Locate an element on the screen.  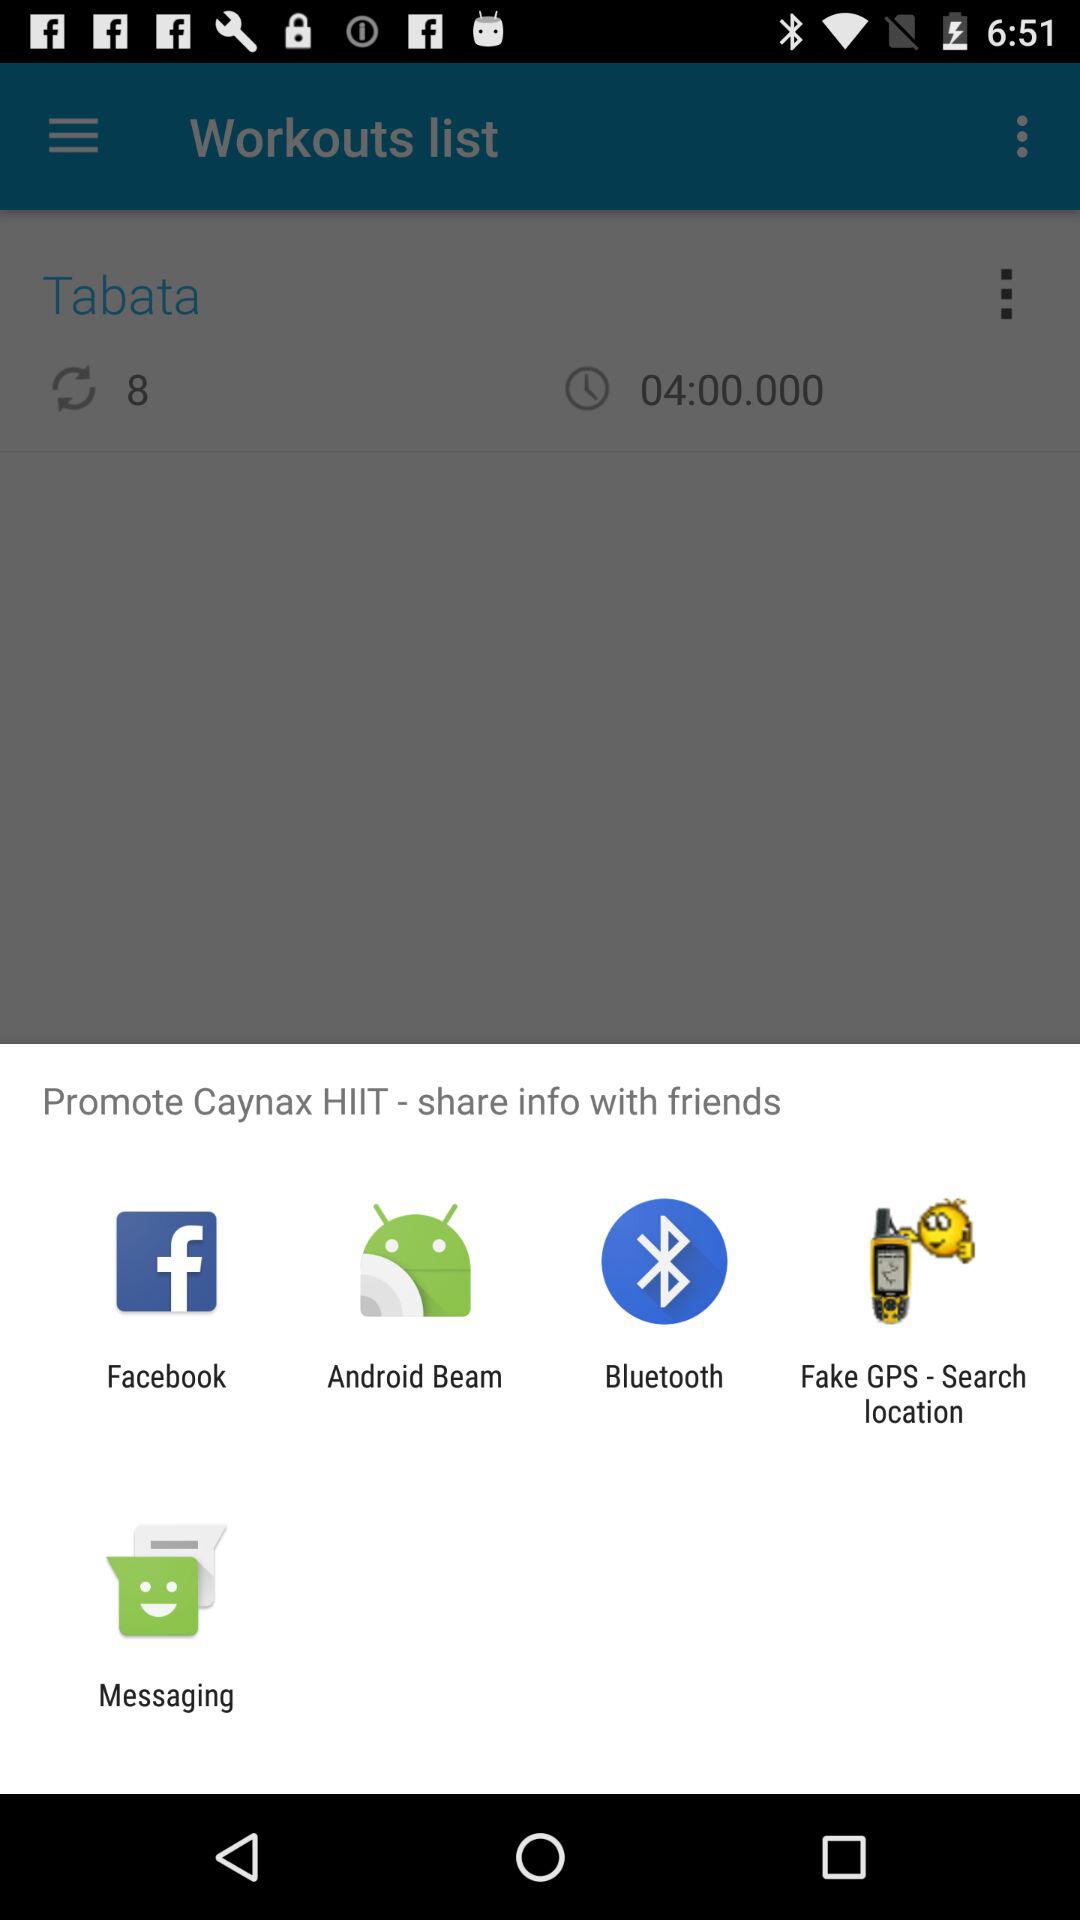
turn on the item to the right of the android beam icon is located at coordinates (664, 1393).